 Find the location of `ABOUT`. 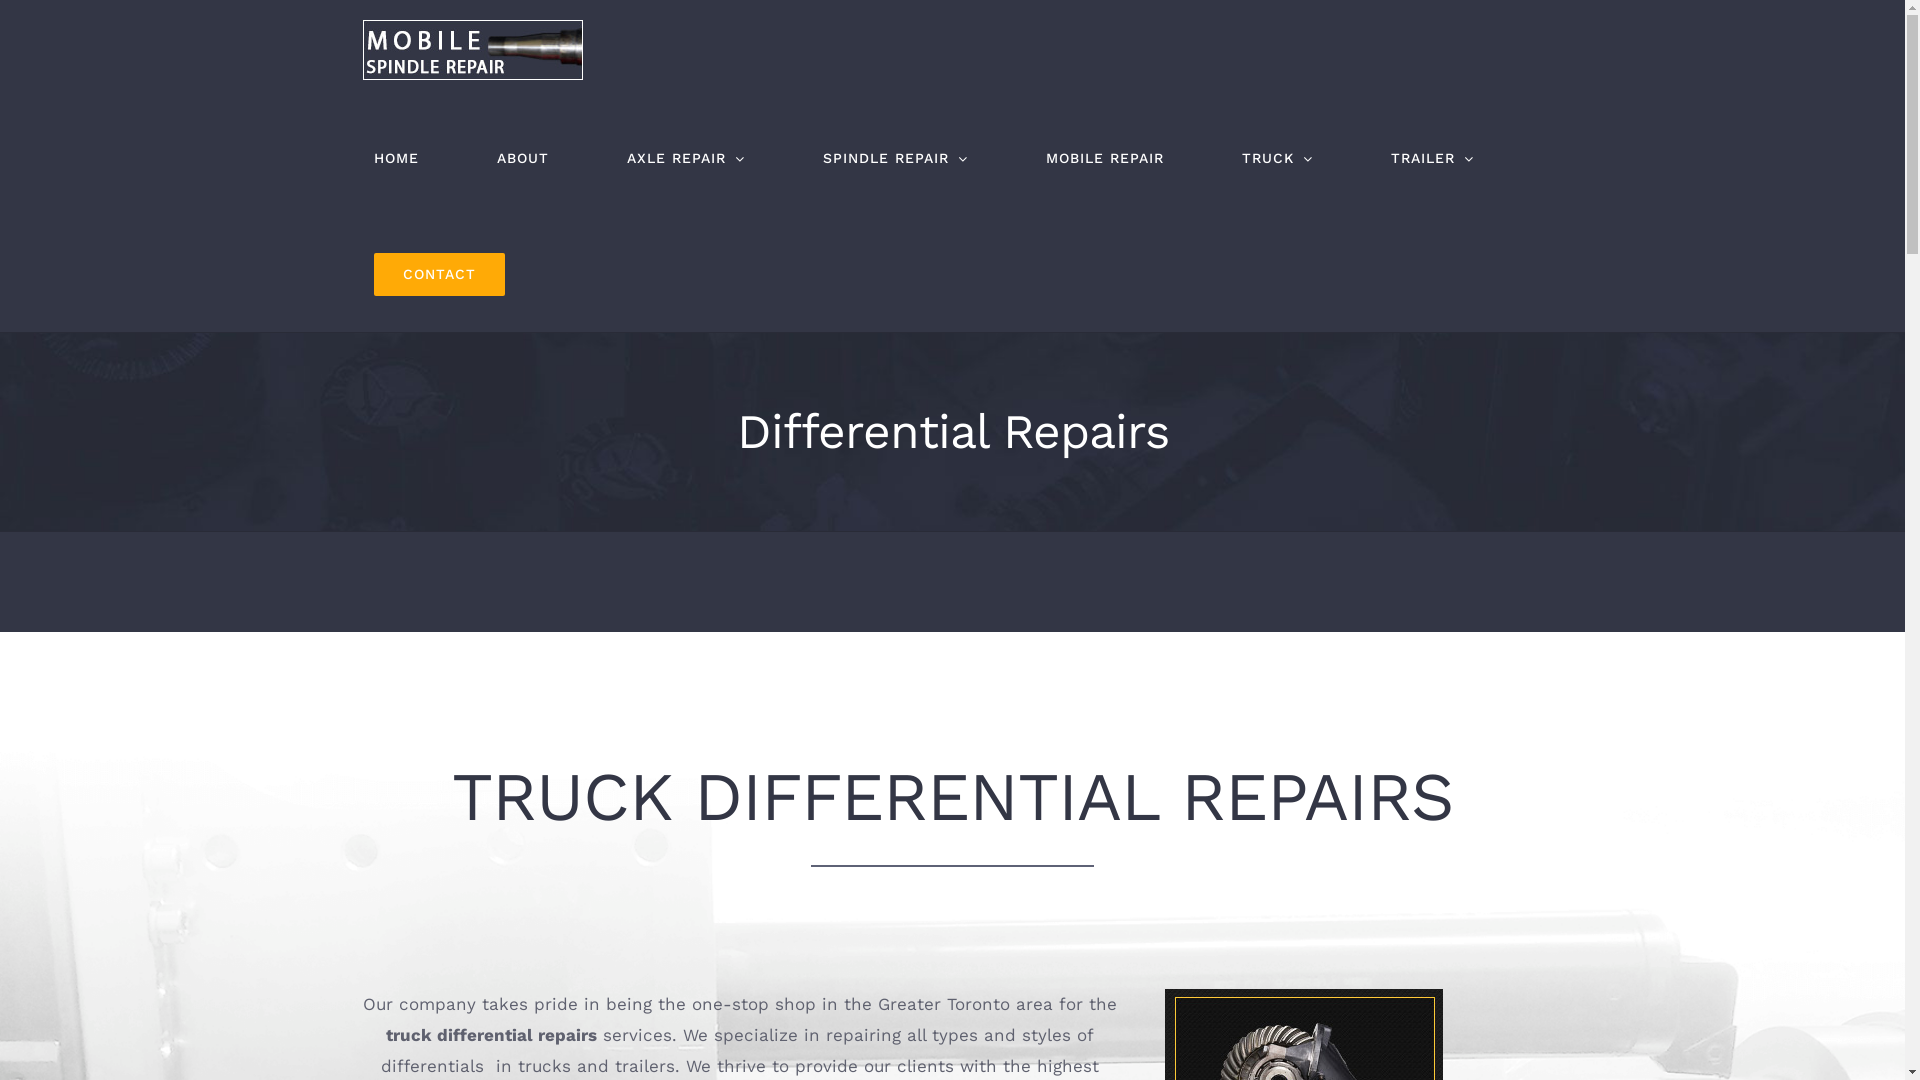

ABOUT is located at coordinates (523, 158).